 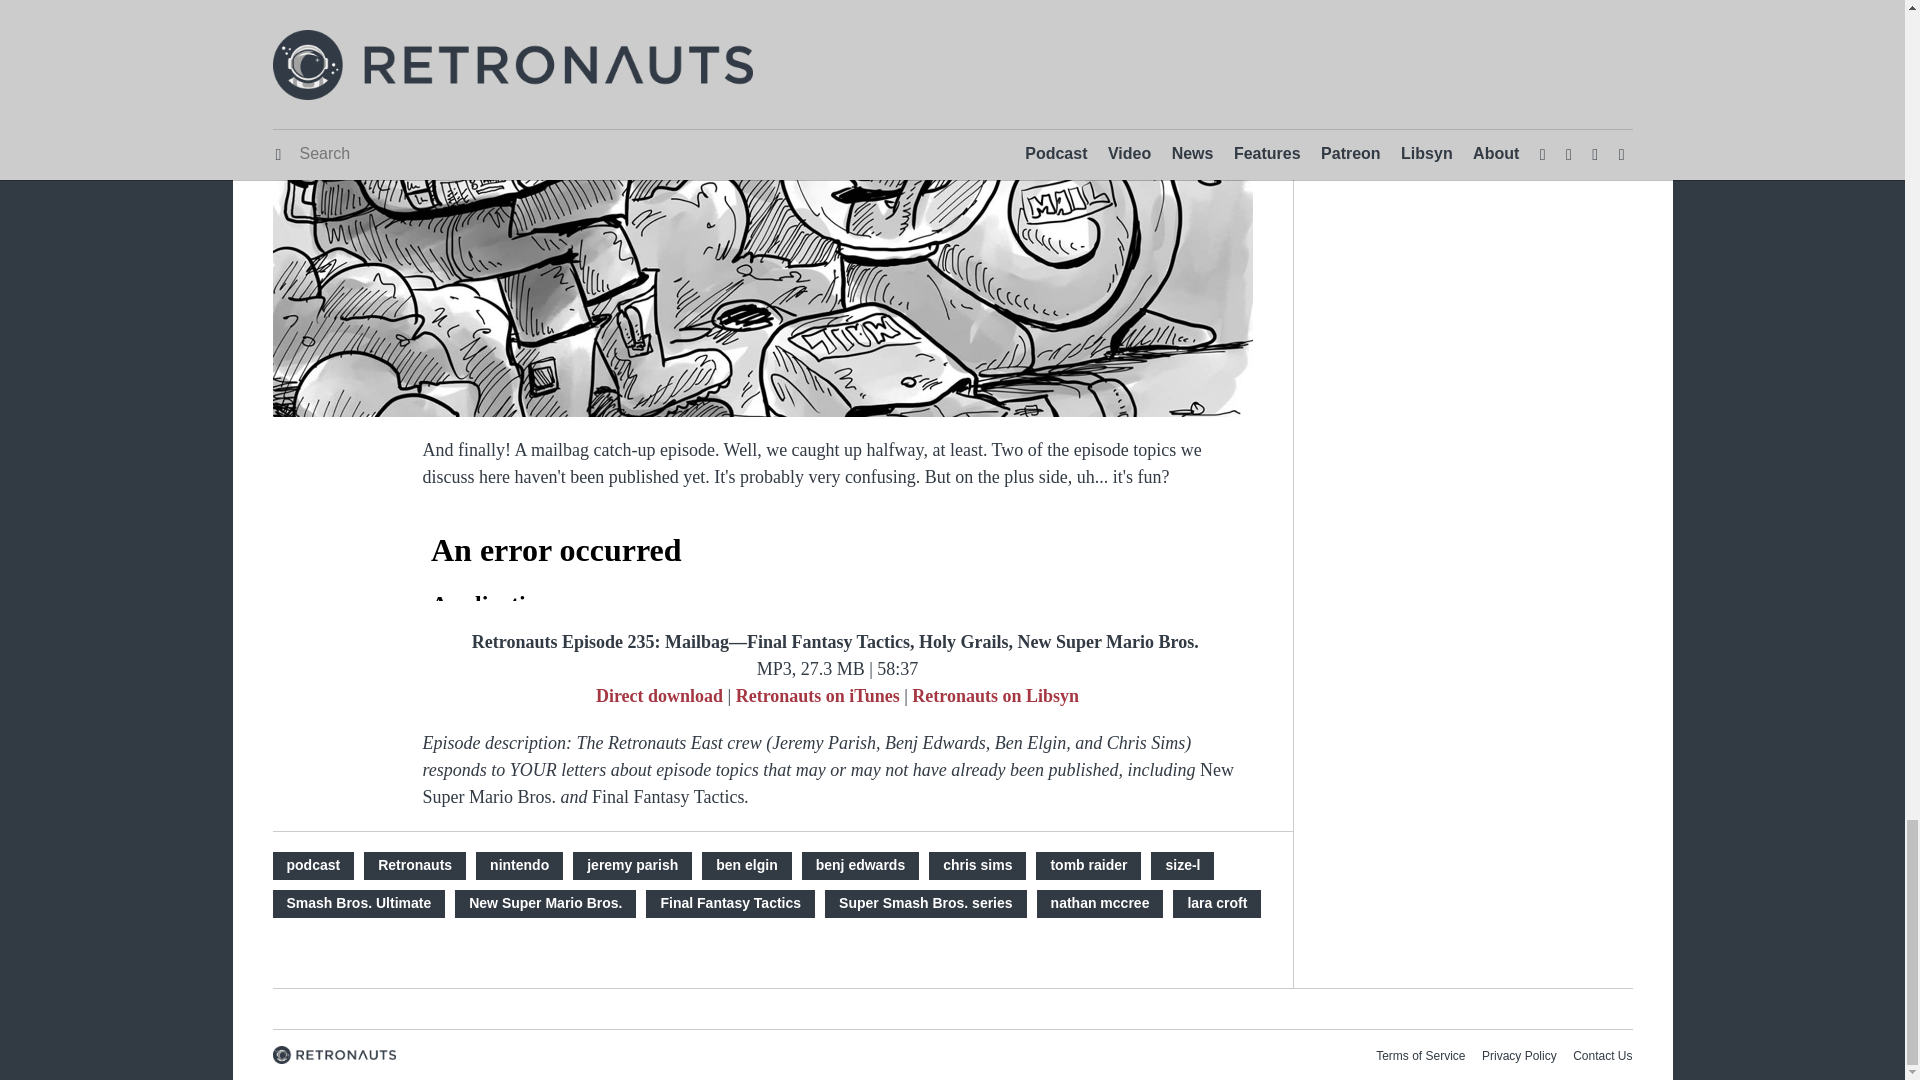 I want to click on jeremy parish, so click(x=632, y=865).